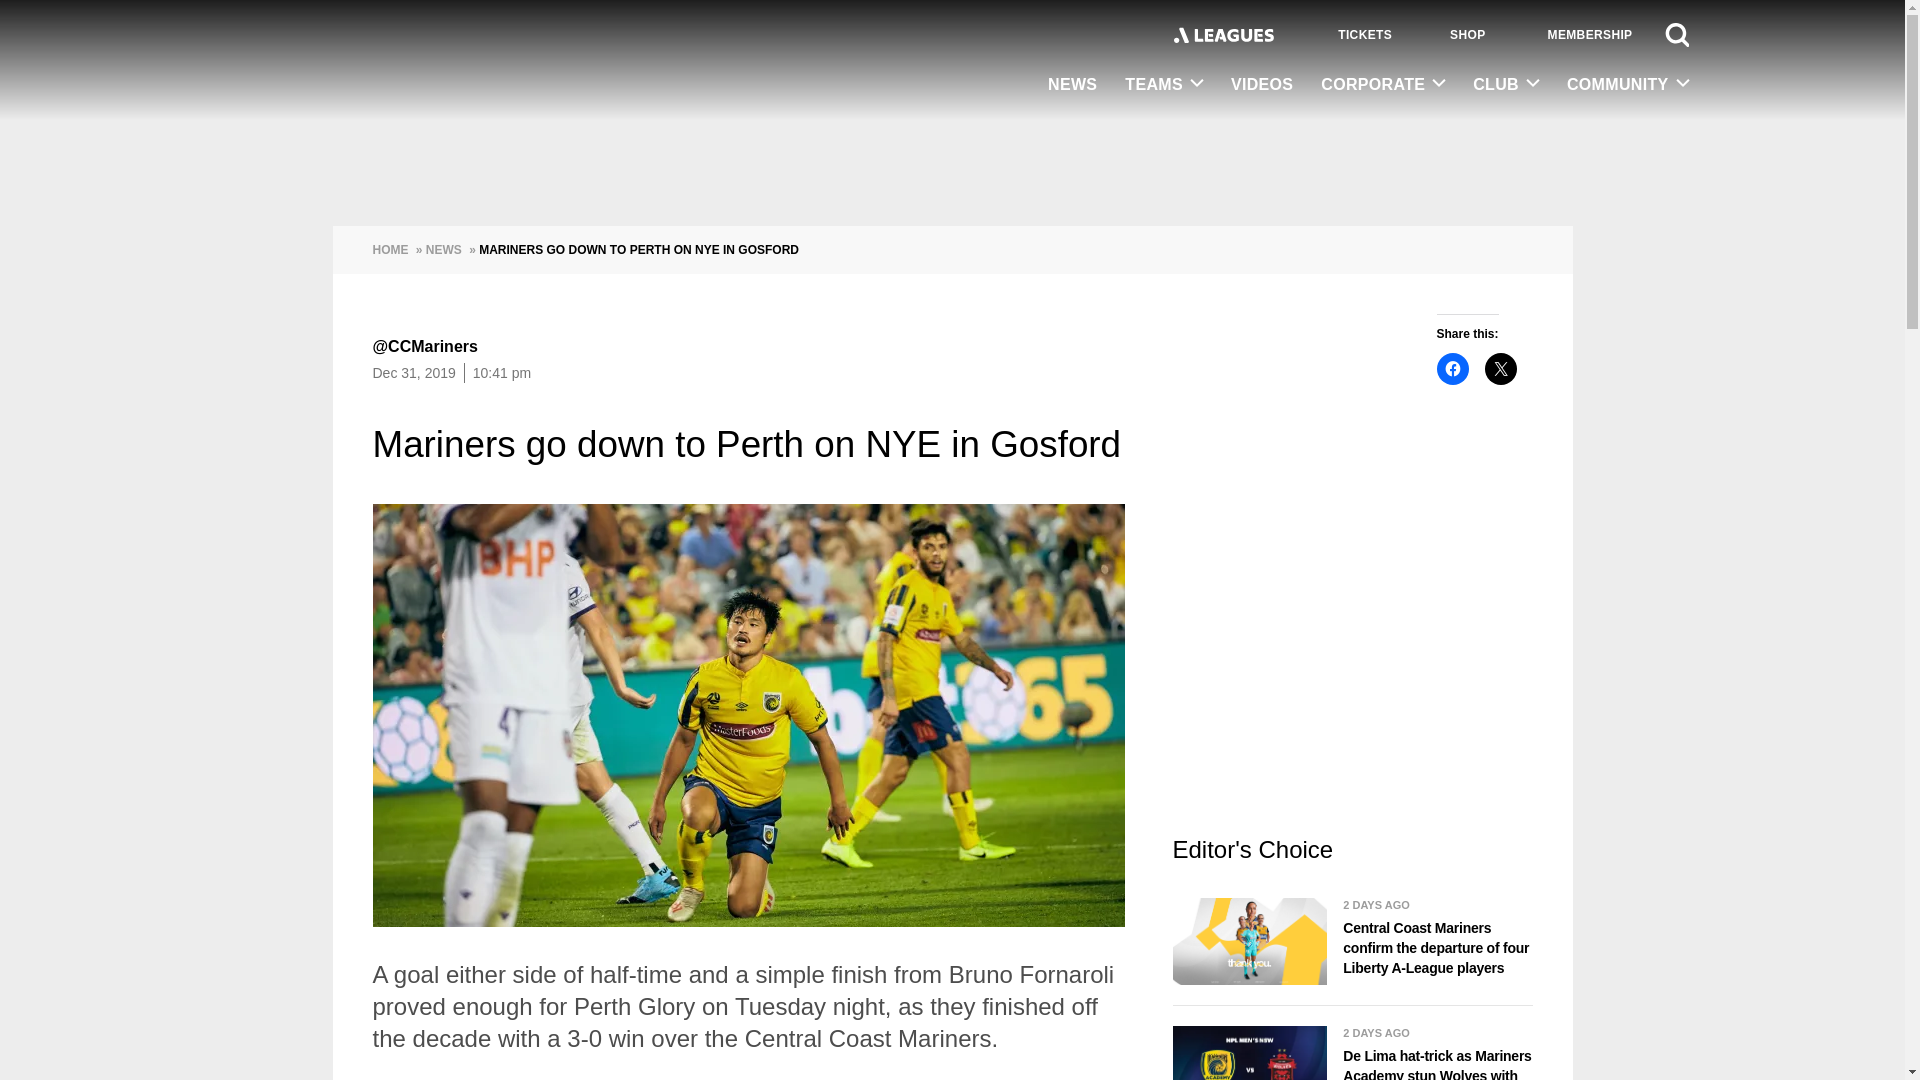 The height and width of the screenshot is (1080, 1920). Describe the element at coordinates (1383, 85) in the screenshot. I see `CORPORATE` at that location.